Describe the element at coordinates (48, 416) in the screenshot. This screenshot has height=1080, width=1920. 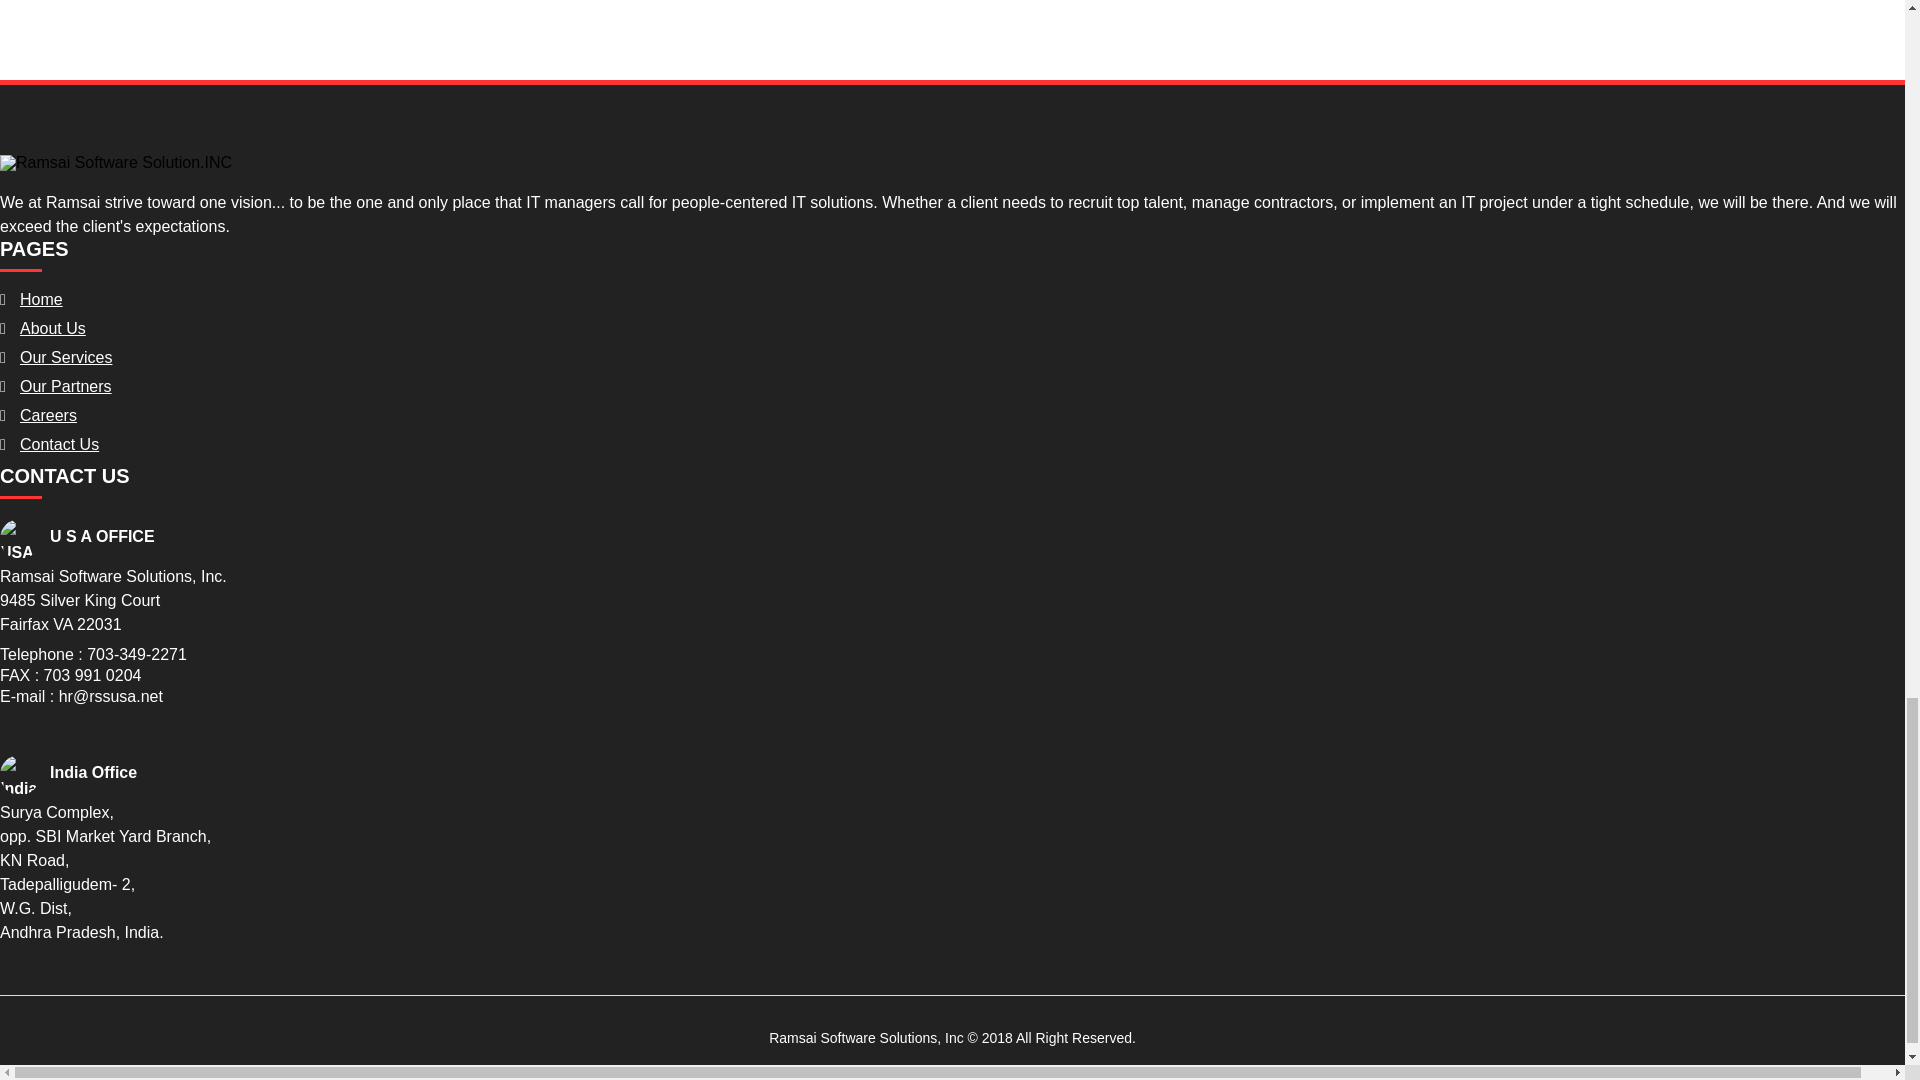
I see `Careers` at that location.